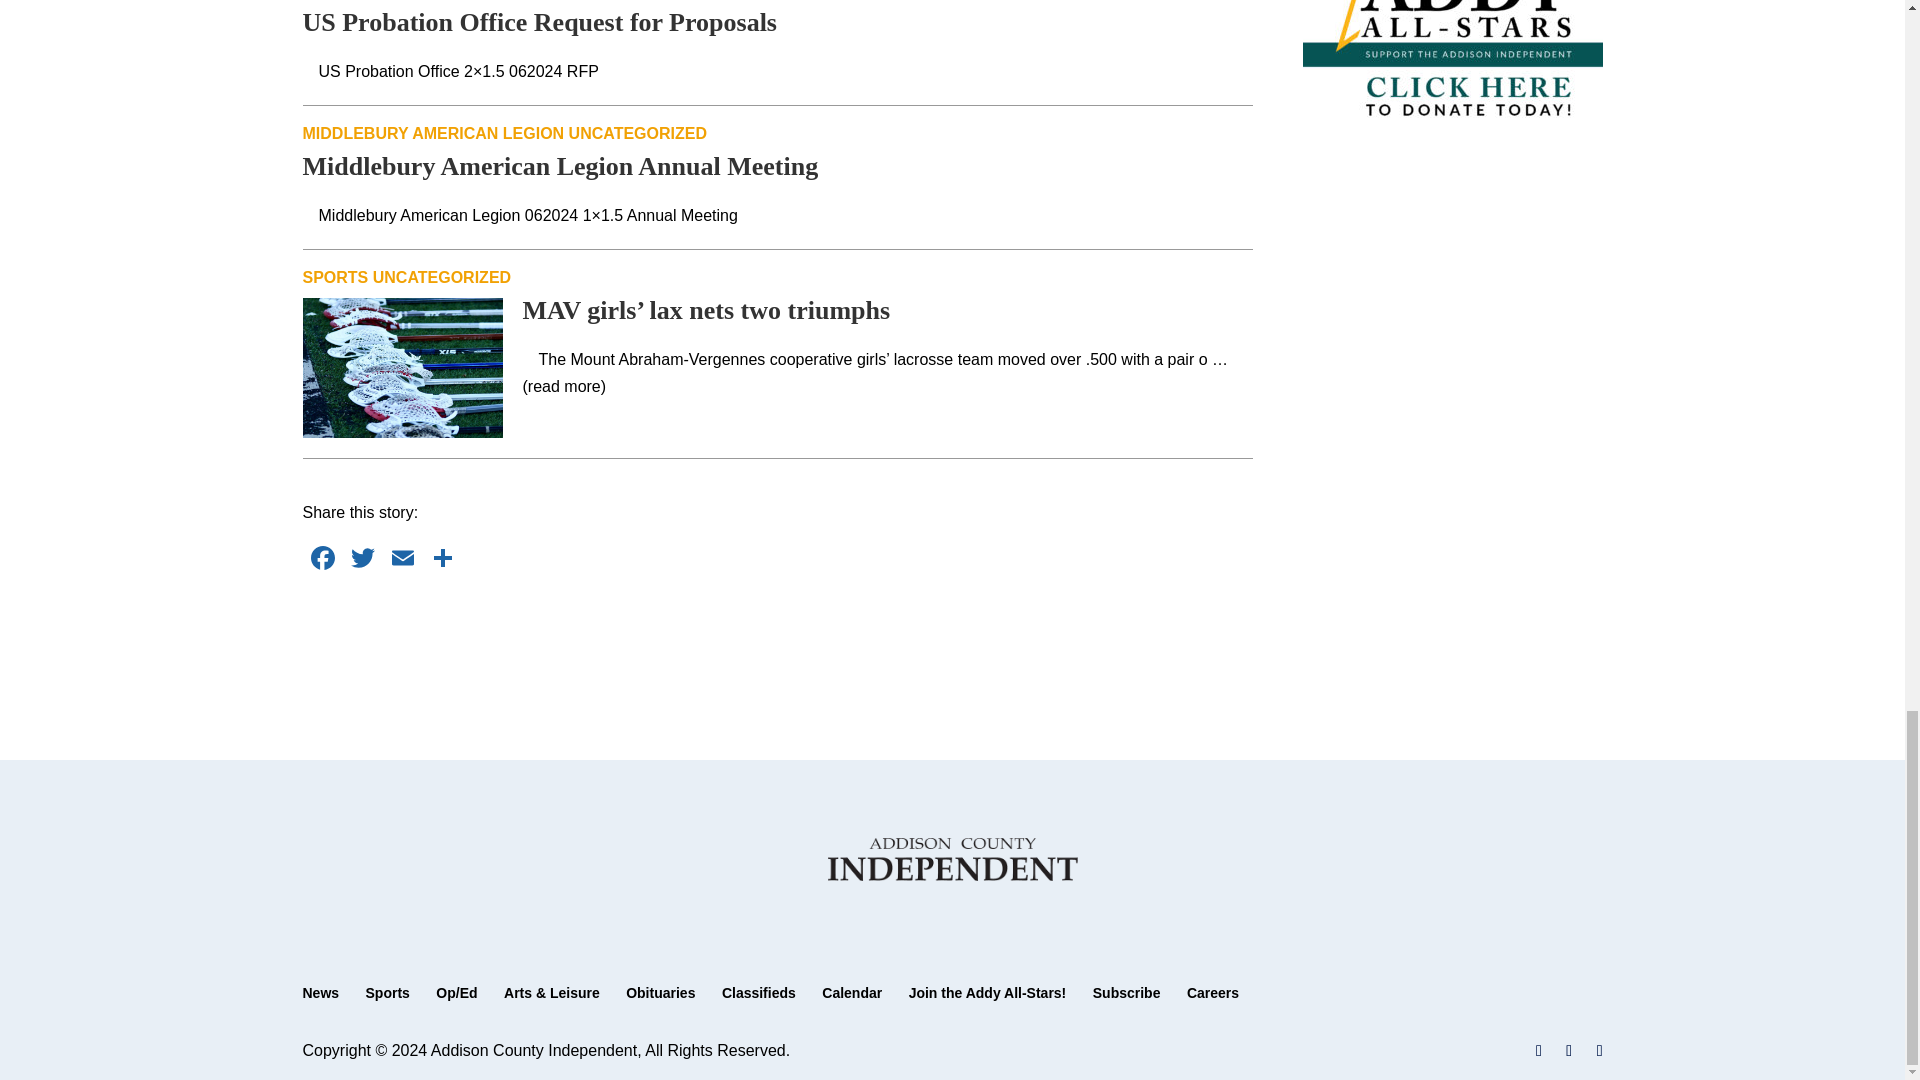 Image resolution: width=1920 pixels, height=1080 pixels. Describe the element at coordinates (362, 560) in the screenshot. I see `Twitter` at that location.